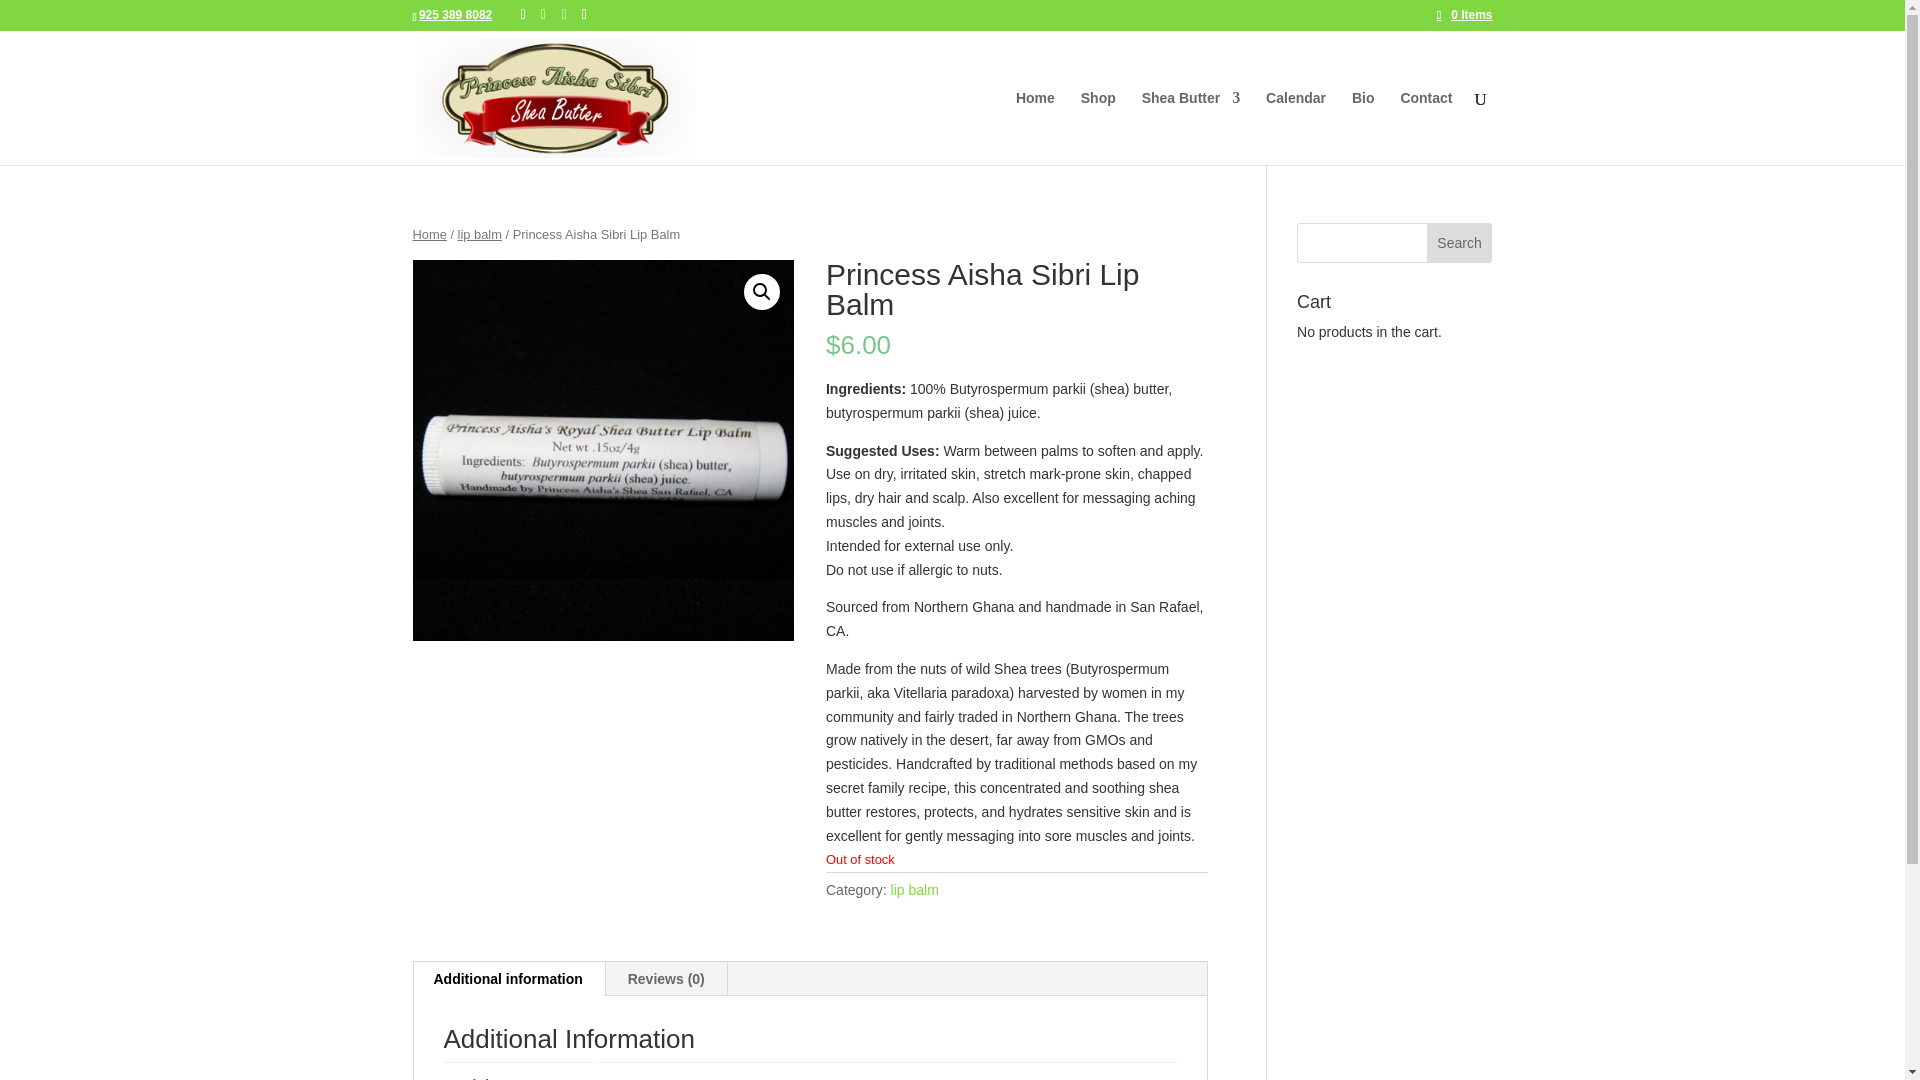 The width and height of the screenshot is (1920, 1080). I want to click on Additional information, so click(508, 978).